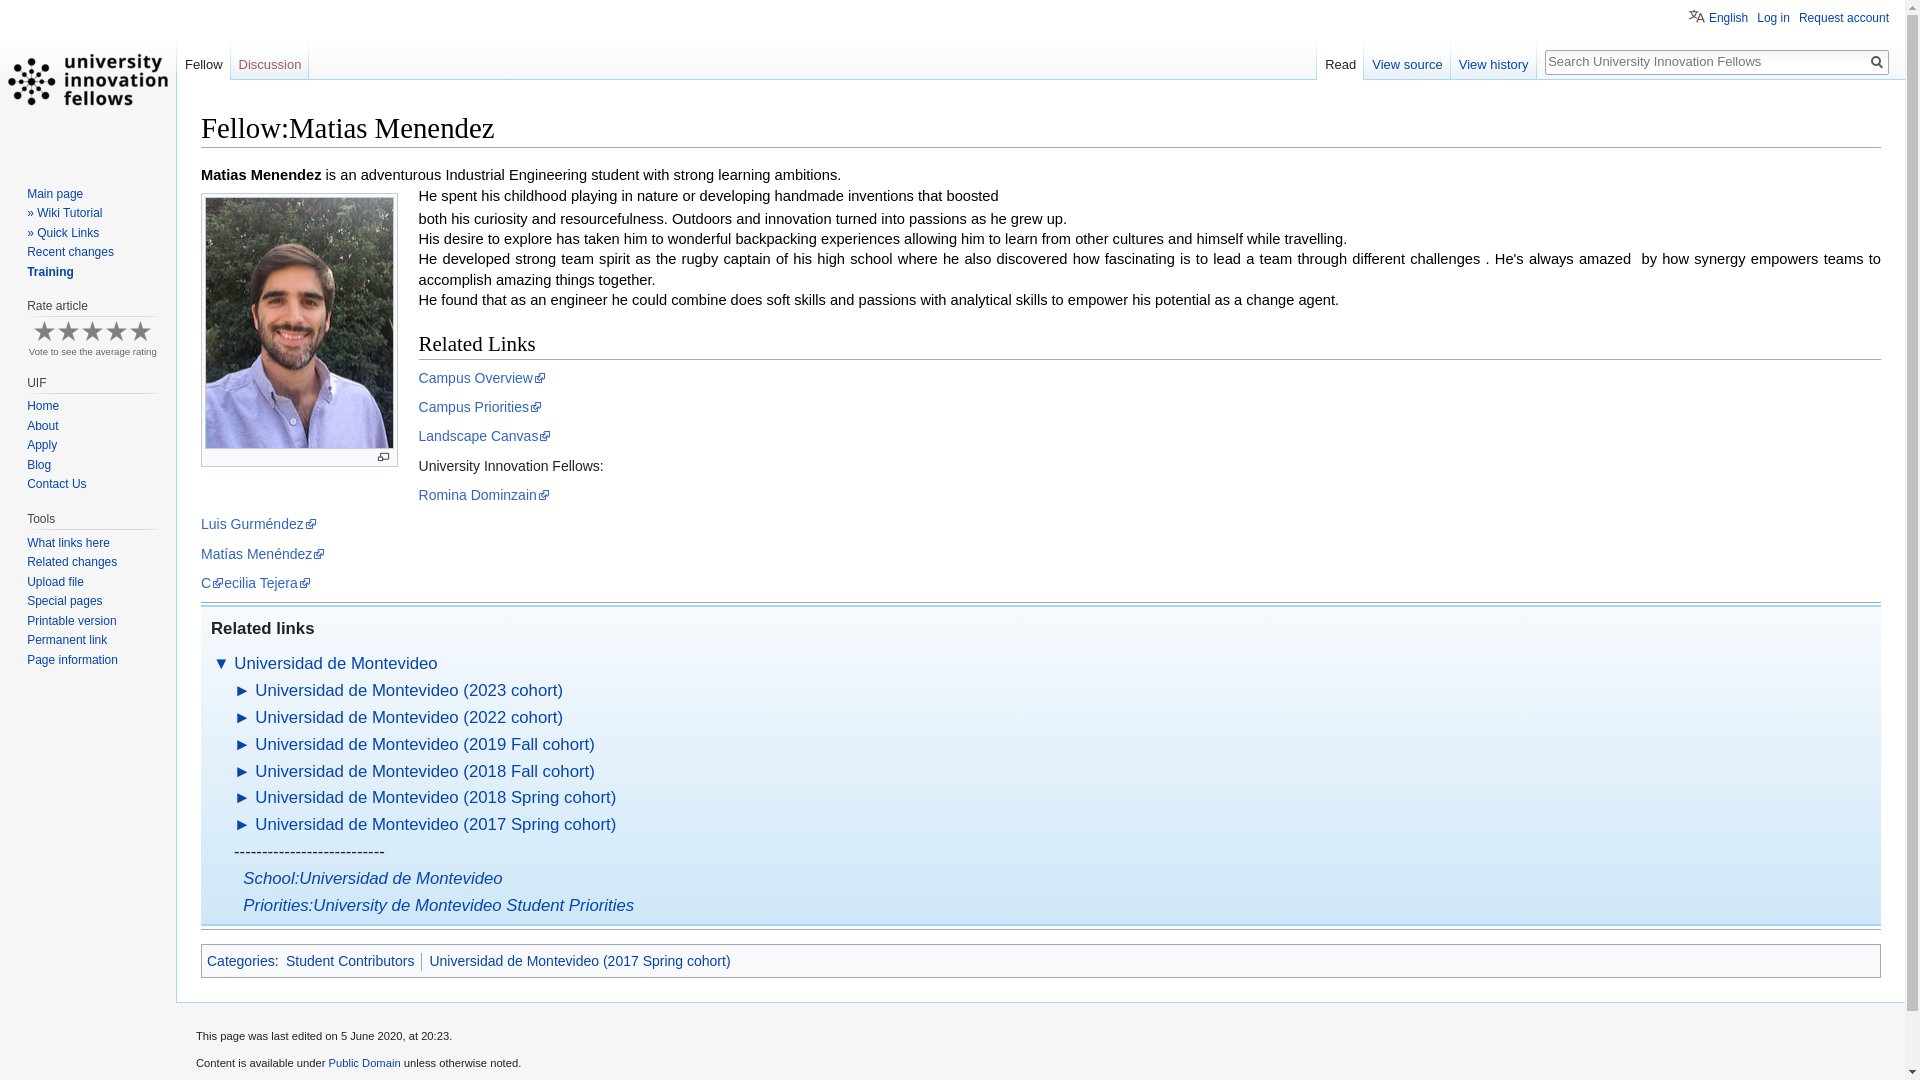  What do you see at coordinates (1772, 17) in the screenshot?
I see `Log in` at bounding box center [1772, 17].